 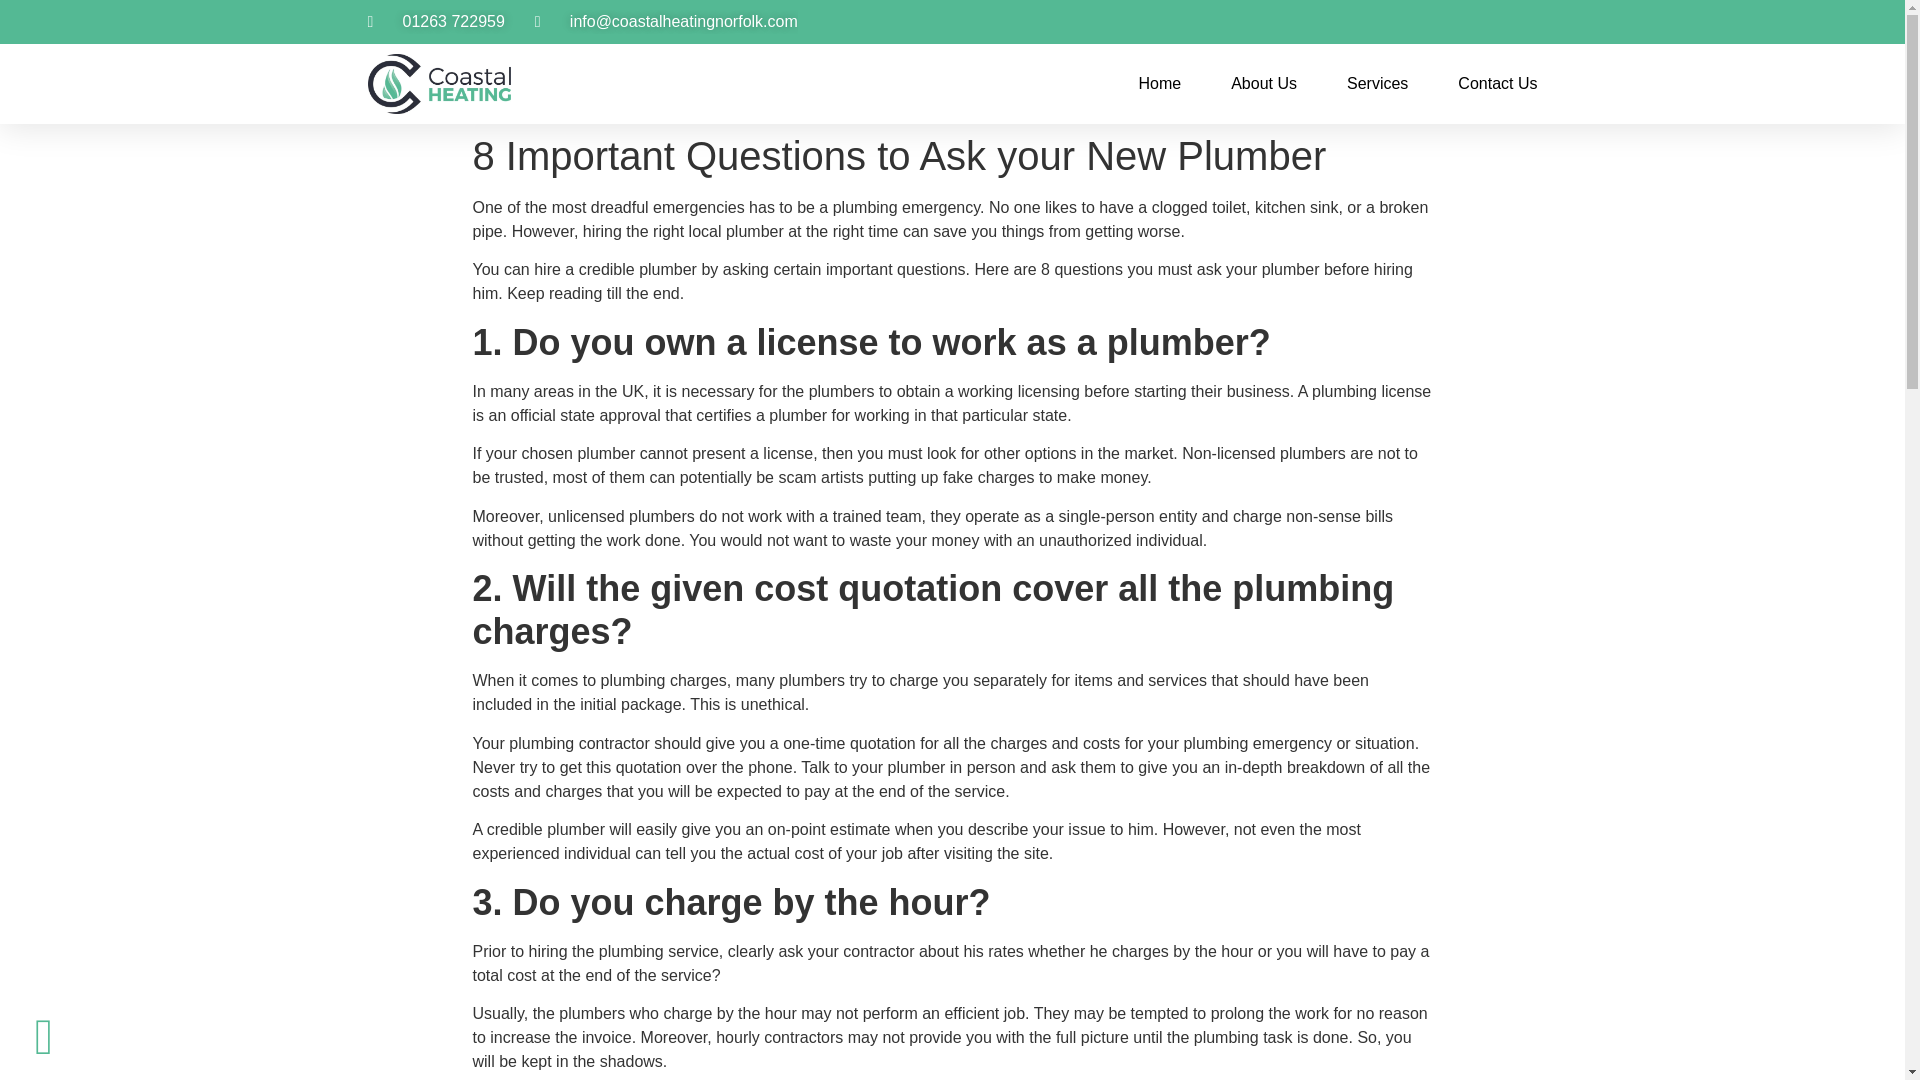 I want to click on Home, so click(x=1159, y=83).